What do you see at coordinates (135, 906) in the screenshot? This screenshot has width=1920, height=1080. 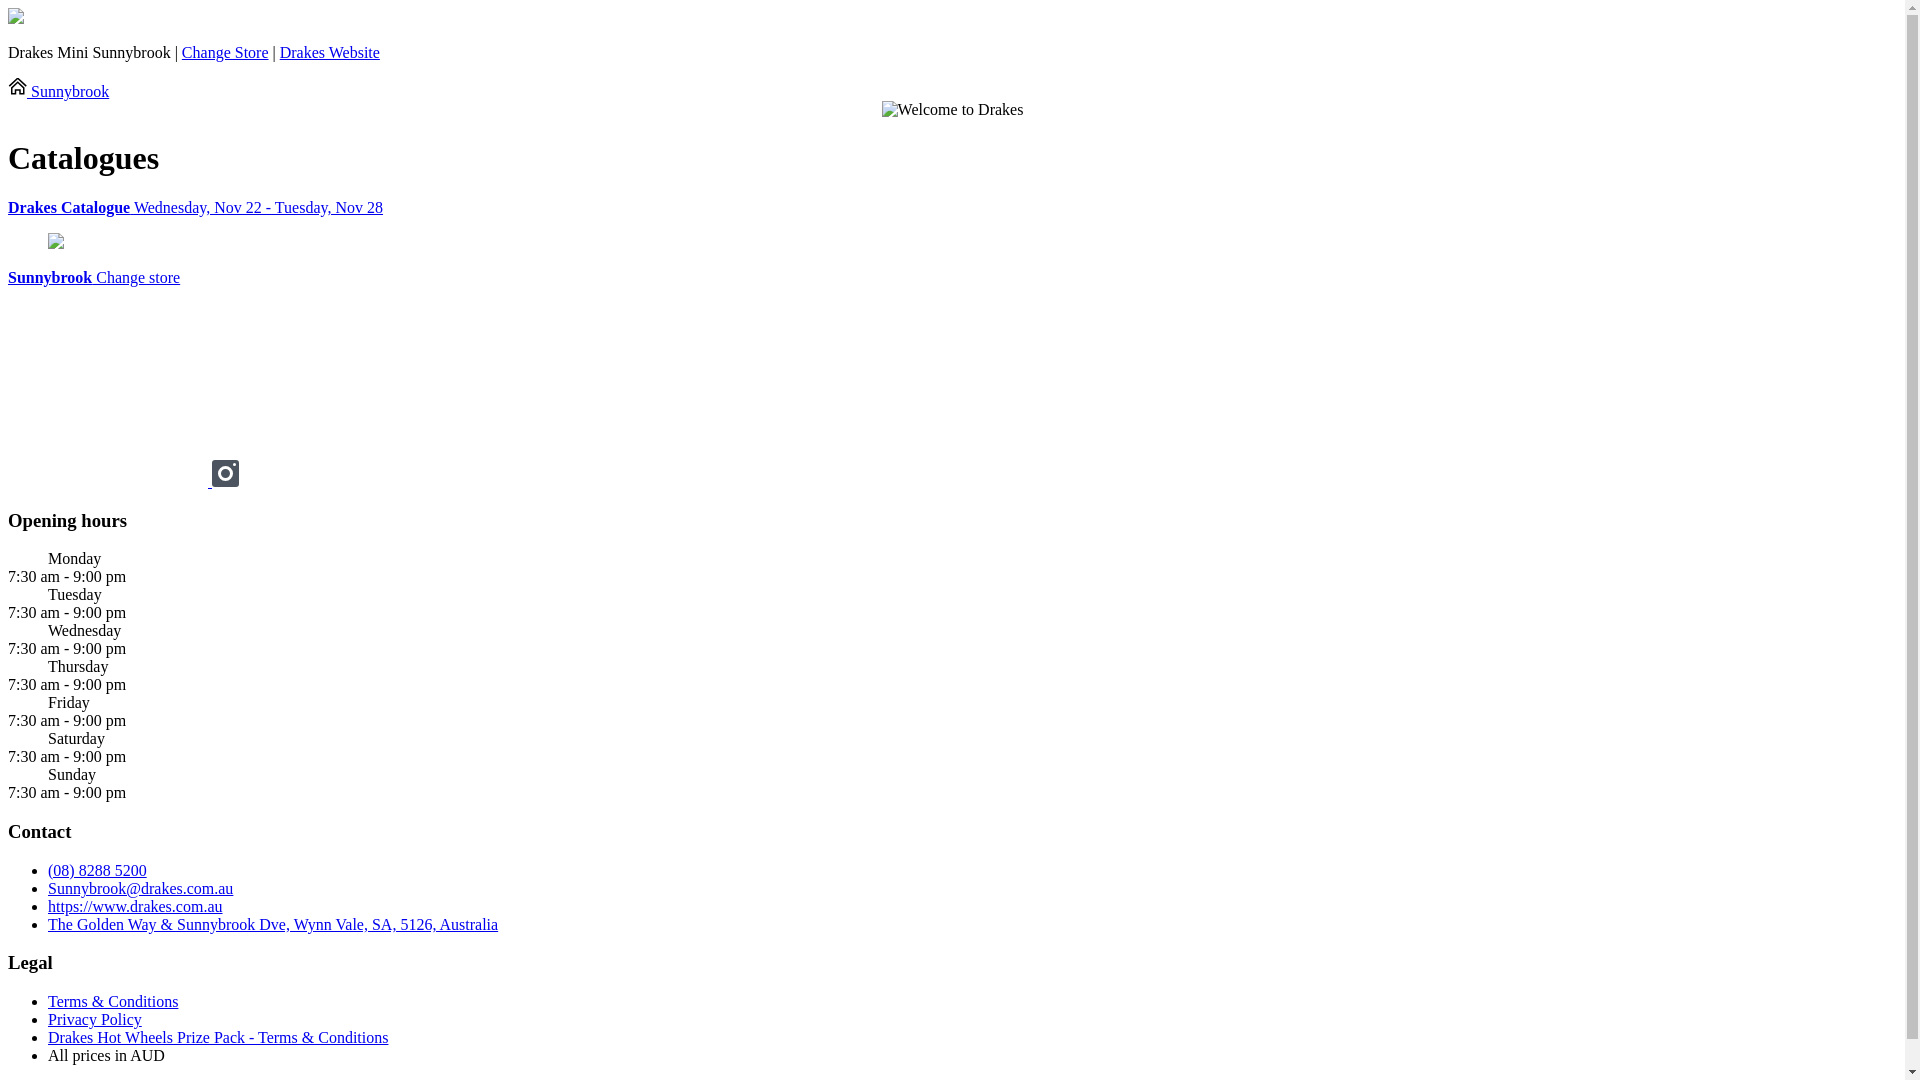 I see `https://www.drakes.com.au` at bounding box center [135, 906].